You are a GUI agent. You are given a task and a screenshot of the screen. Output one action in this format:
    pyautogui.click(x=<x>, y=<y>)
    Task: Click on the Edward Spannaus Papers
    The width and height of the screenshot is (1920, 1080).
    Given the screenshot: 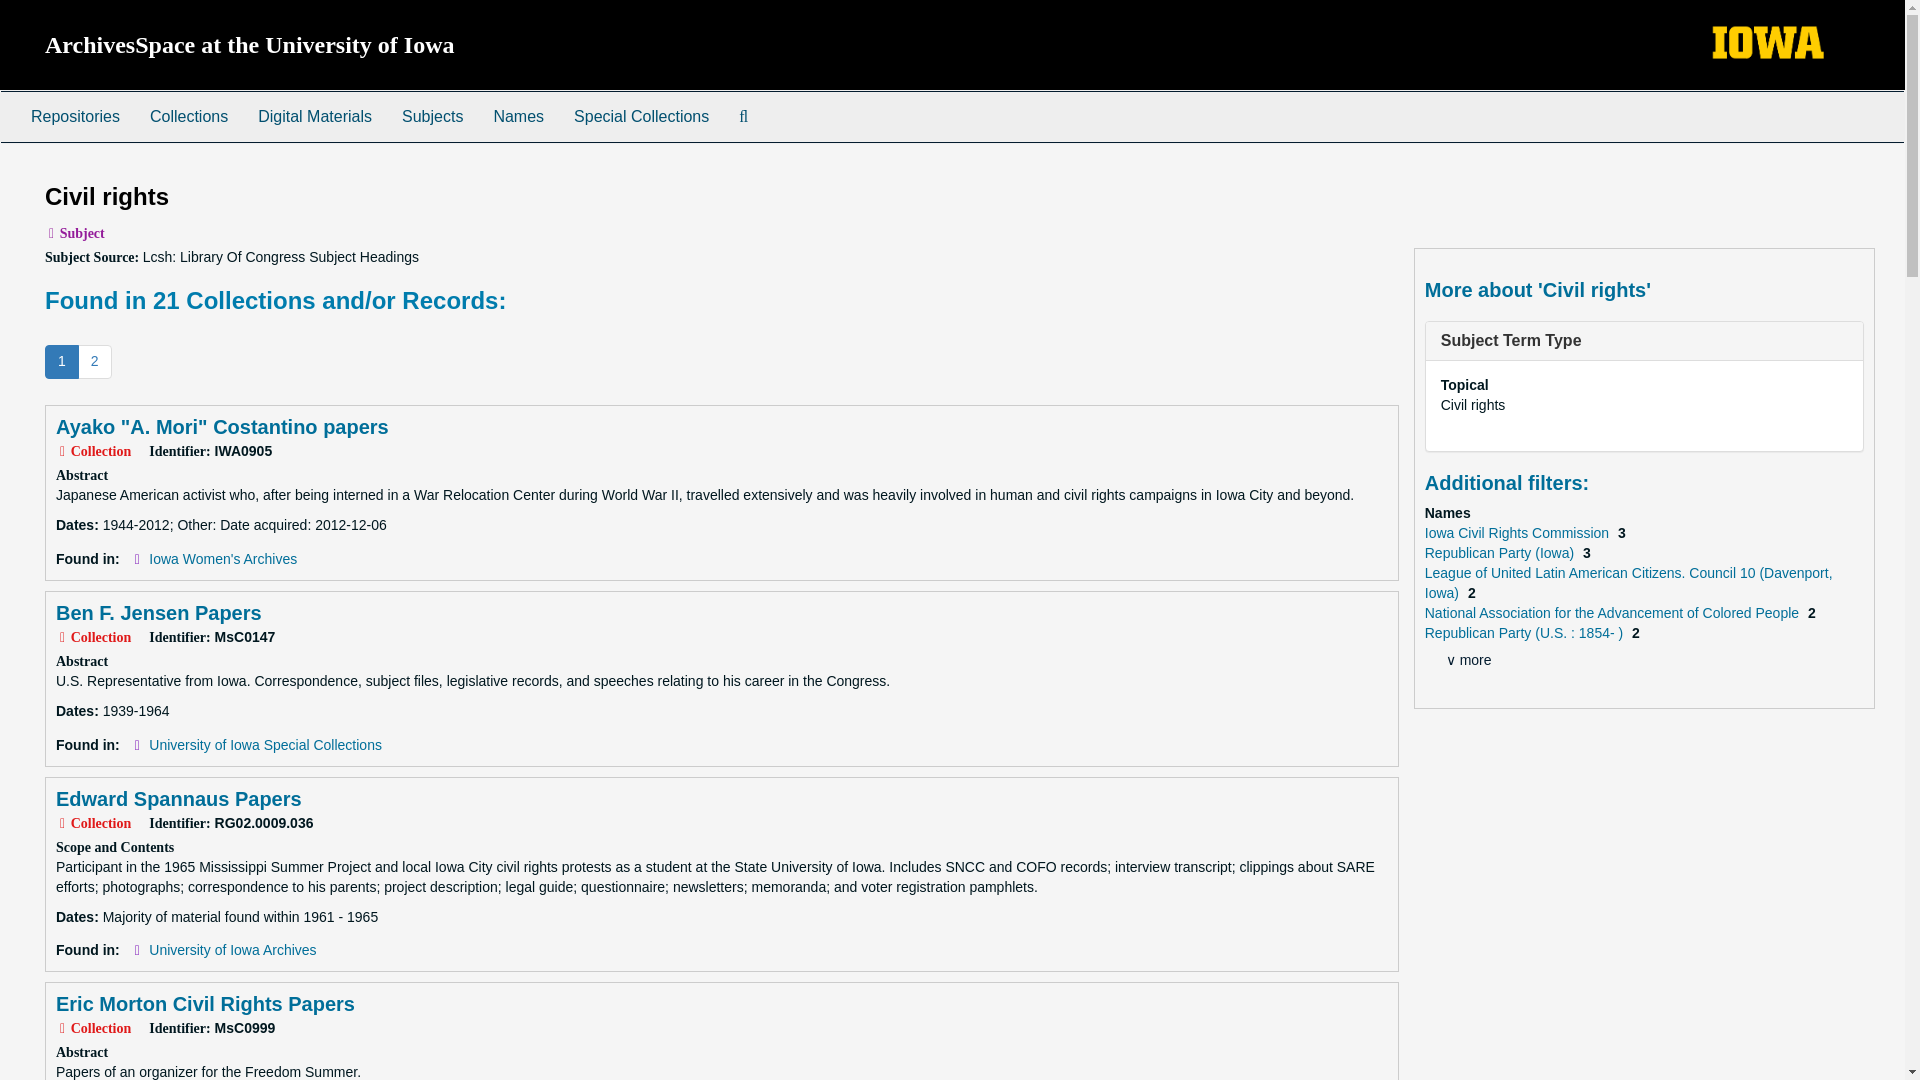 What is the action you would take?
    pyautogui.click(x=178, y=799)
    